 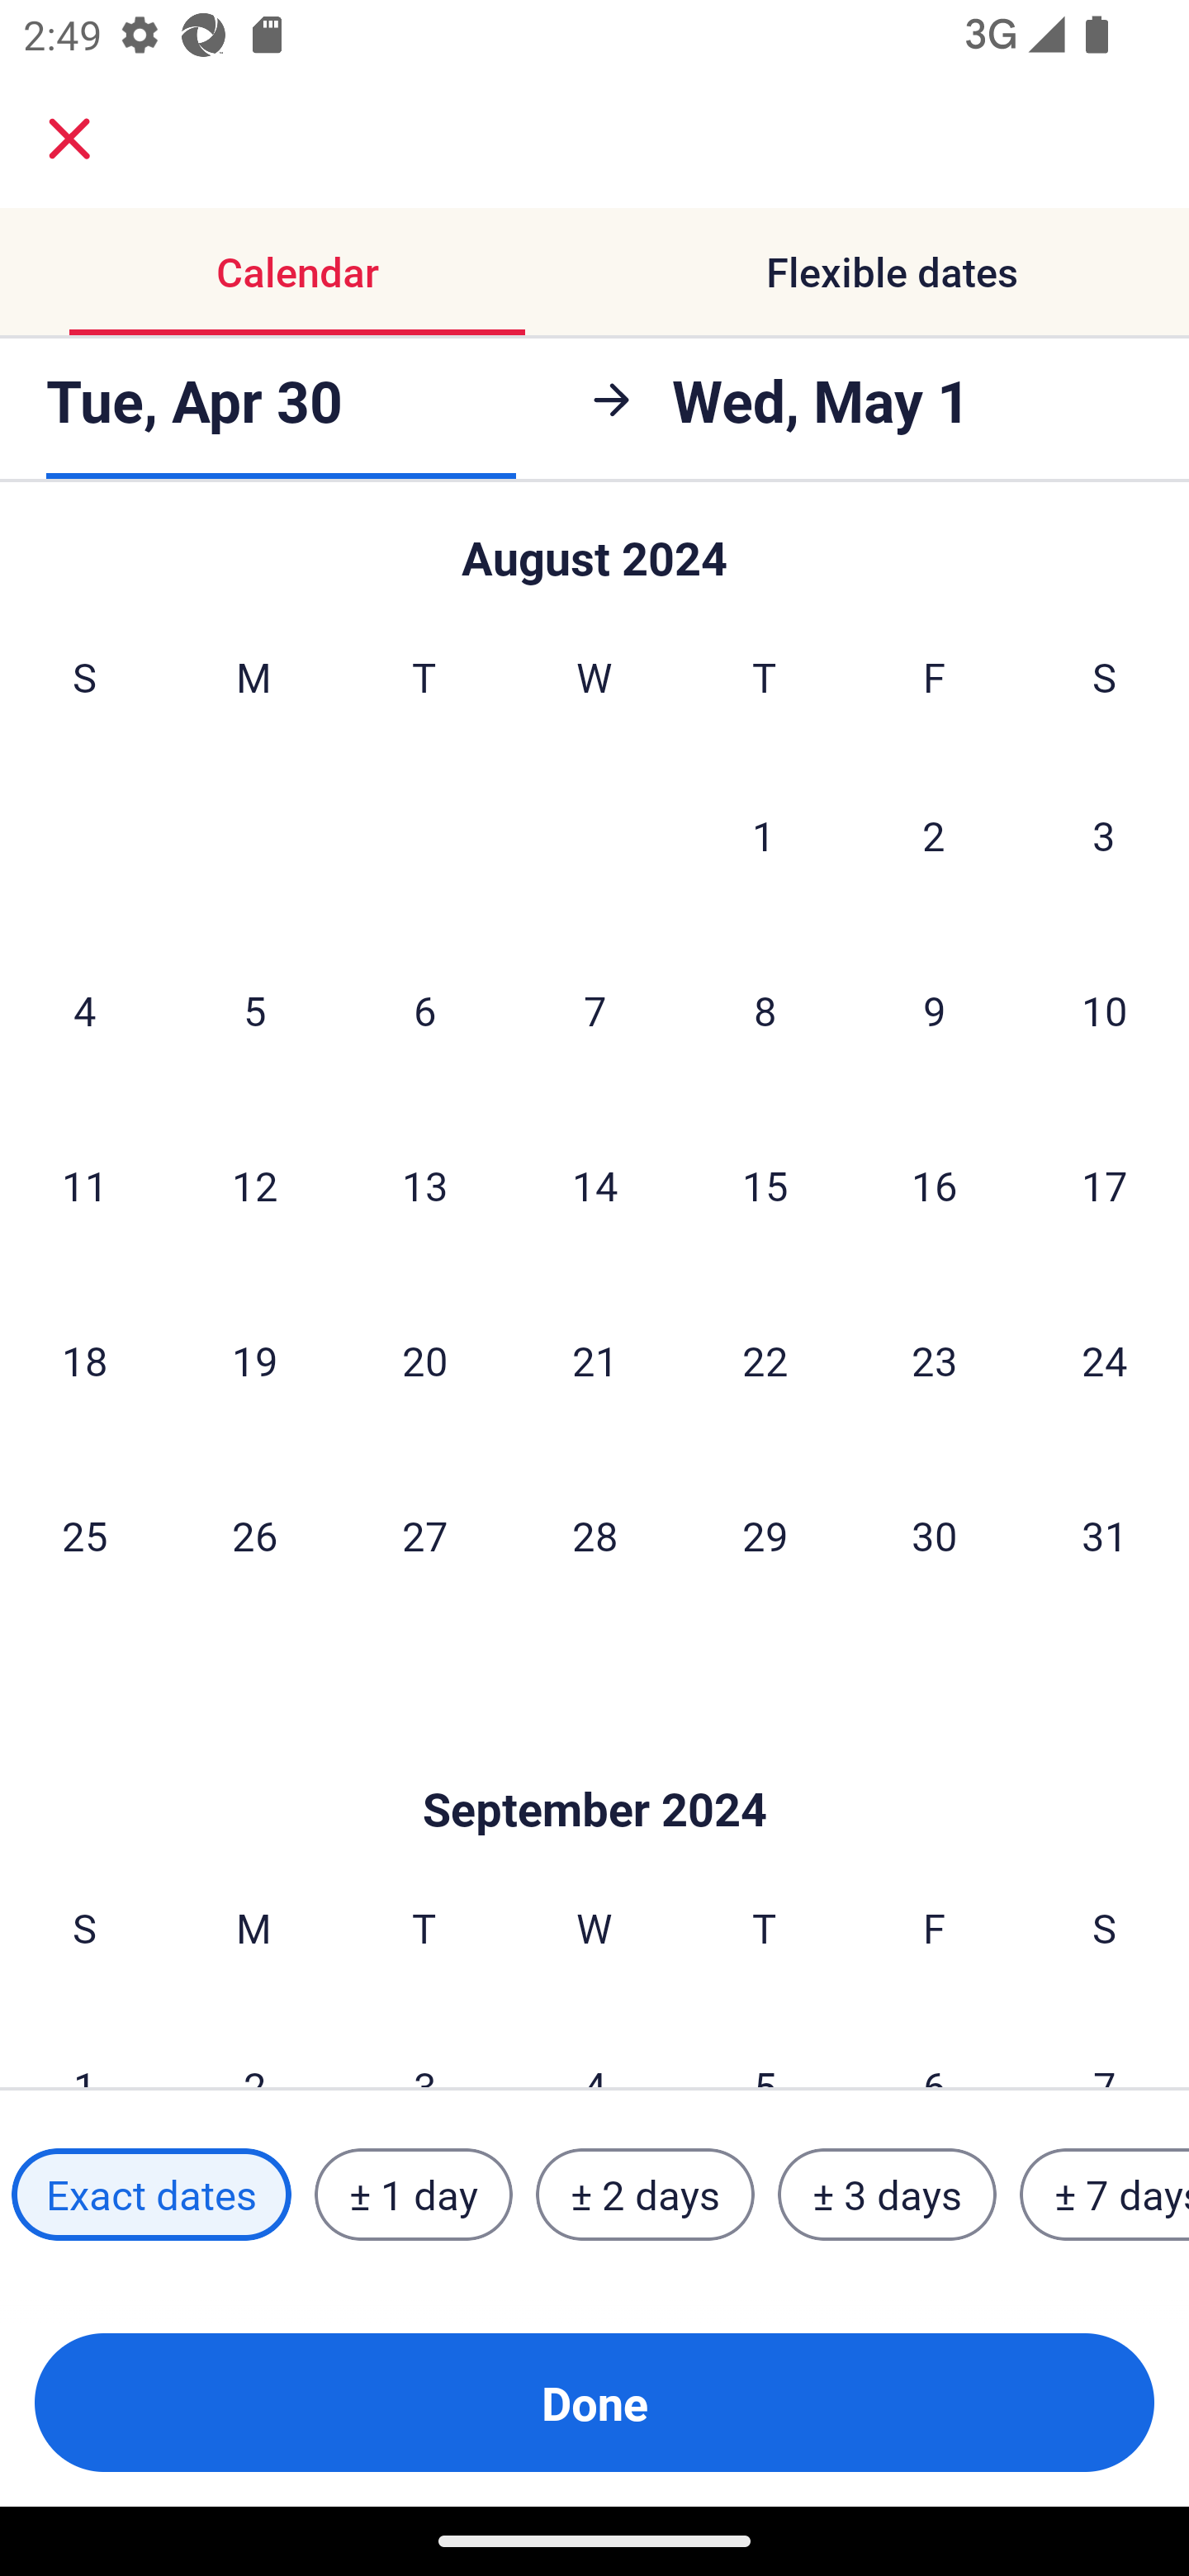 What do you see at coordinates (764, 834) in the screenshot?
I see `1 Thursday, August 1, 2024` at bounding box center [764, 834].